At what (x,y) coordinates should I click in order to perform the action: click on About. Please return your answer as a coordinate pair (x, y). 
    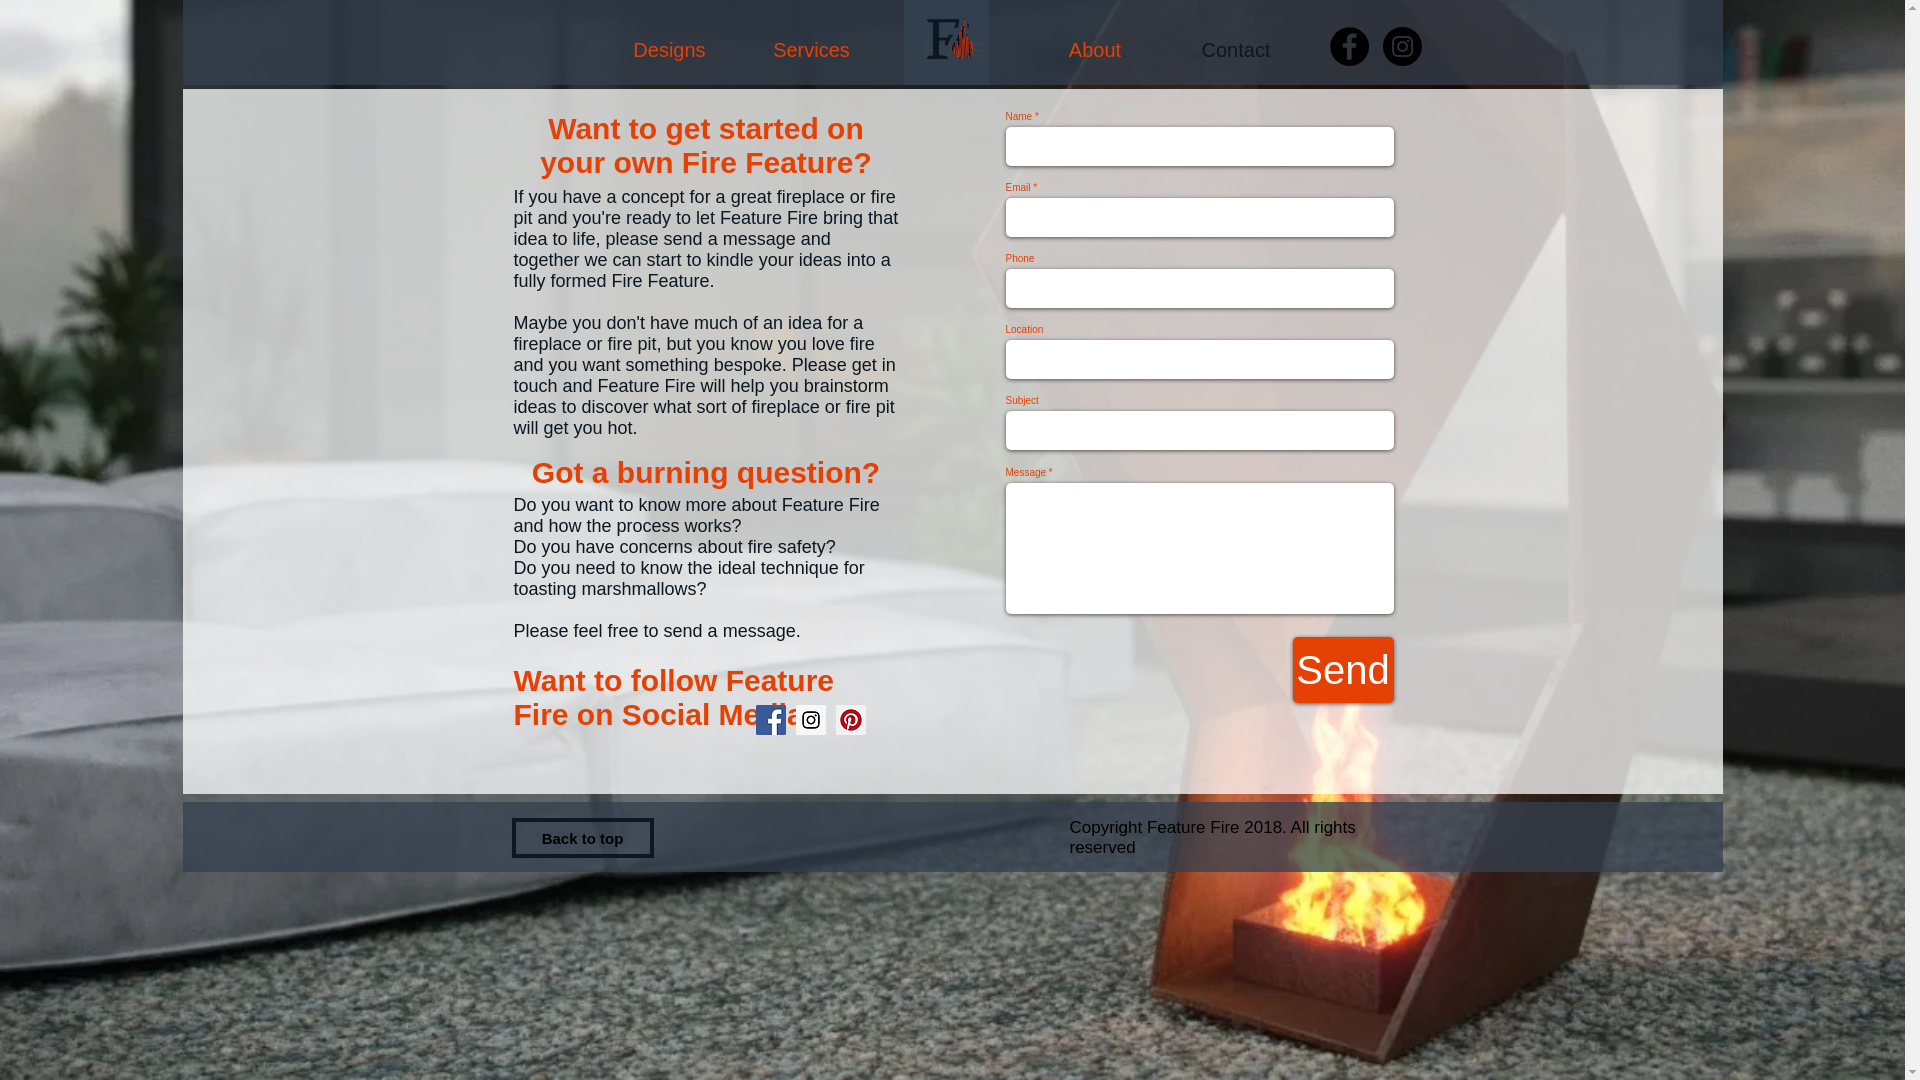
    Looking at the image, I should click on (1094, 49).